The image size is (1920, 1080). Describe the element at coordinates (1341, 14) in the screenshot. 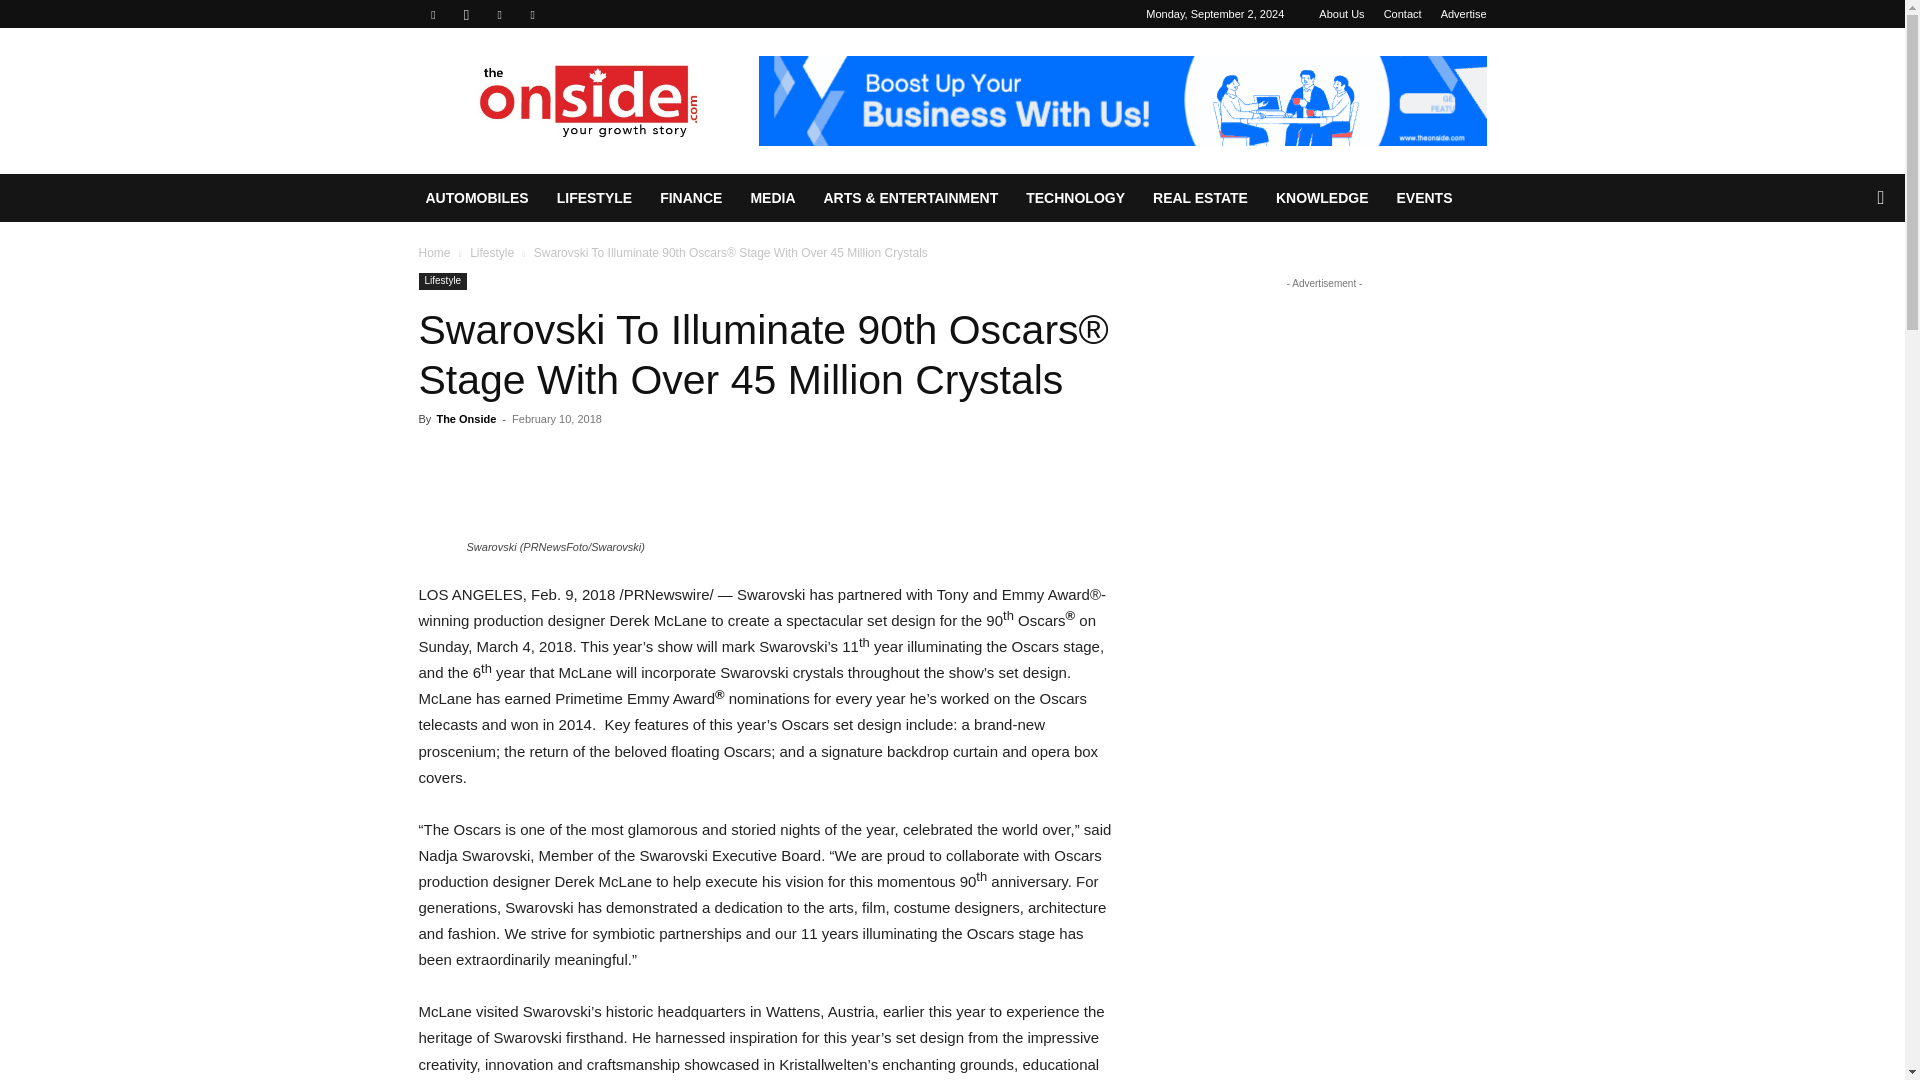

I see `About Us` at that location.